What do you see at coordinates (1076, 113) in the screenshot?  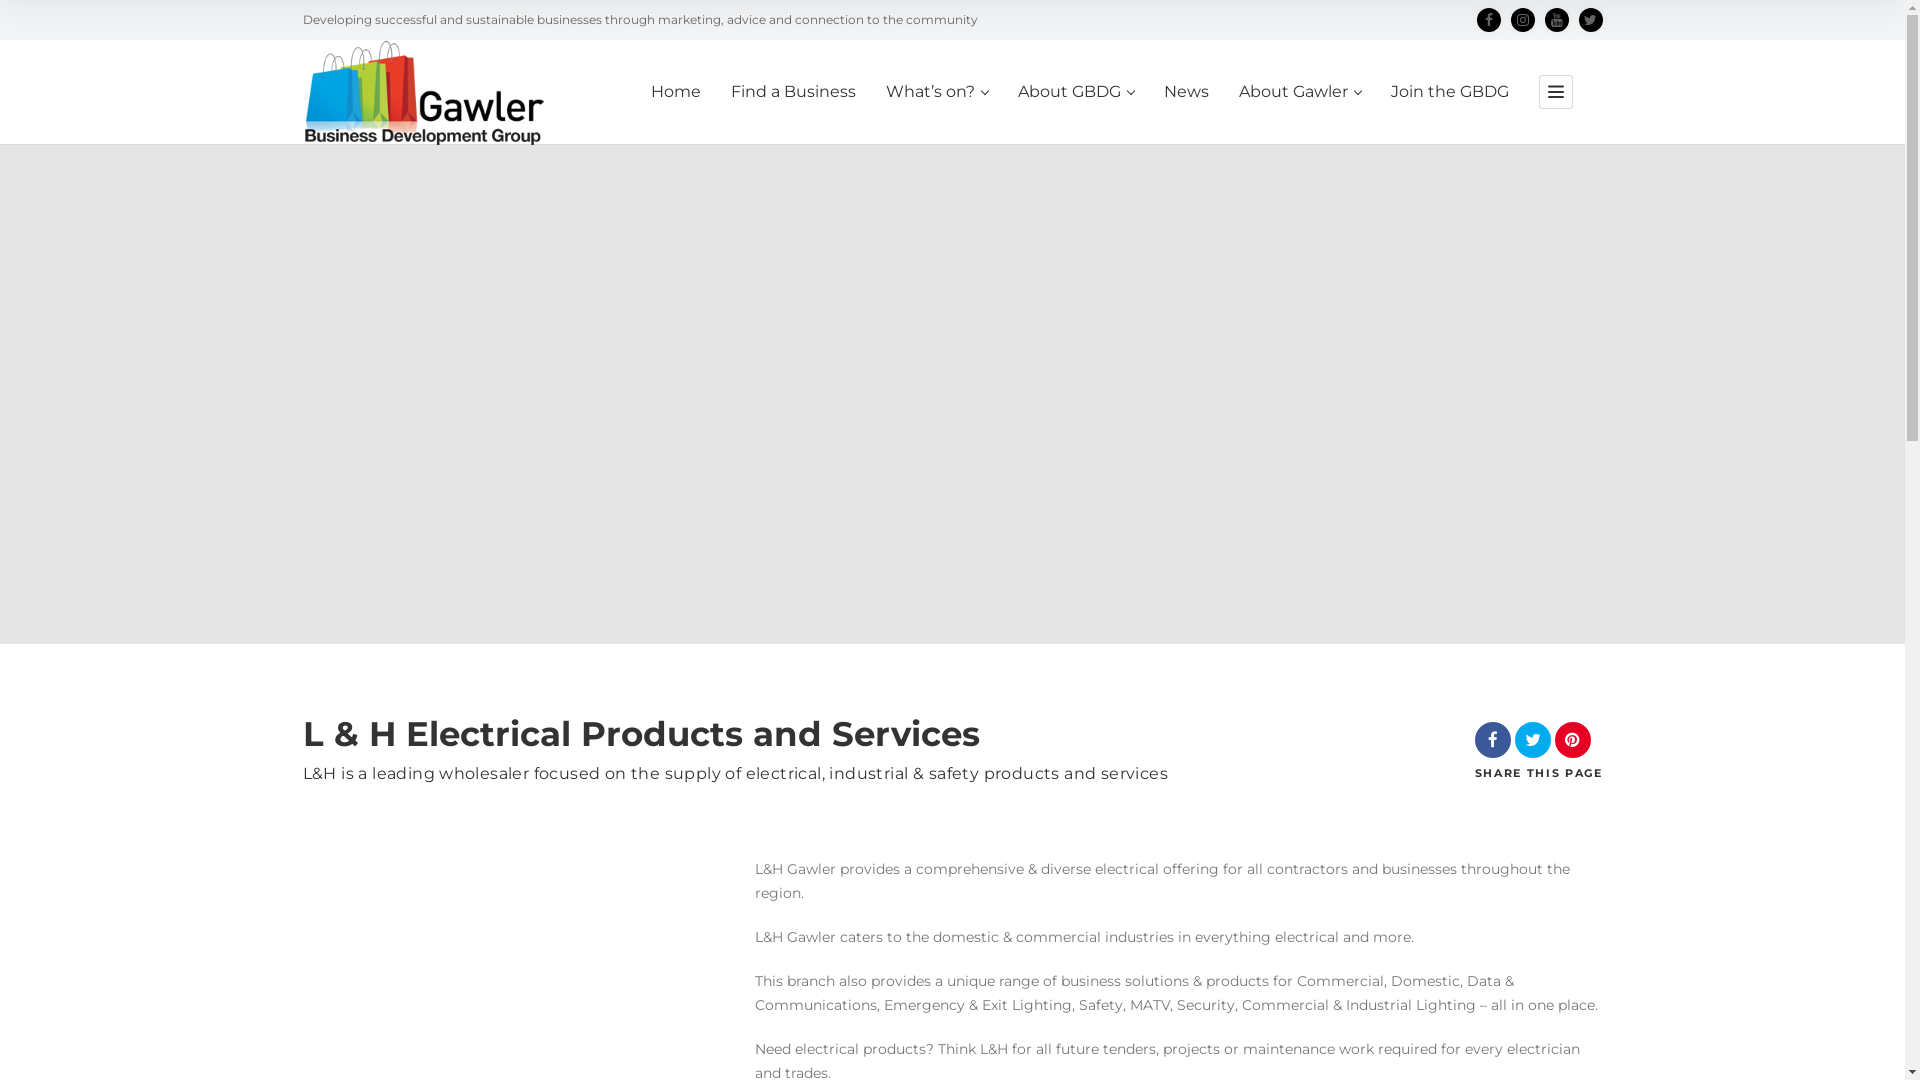 I see `About GBDG` at bounding box center [1076, 113].